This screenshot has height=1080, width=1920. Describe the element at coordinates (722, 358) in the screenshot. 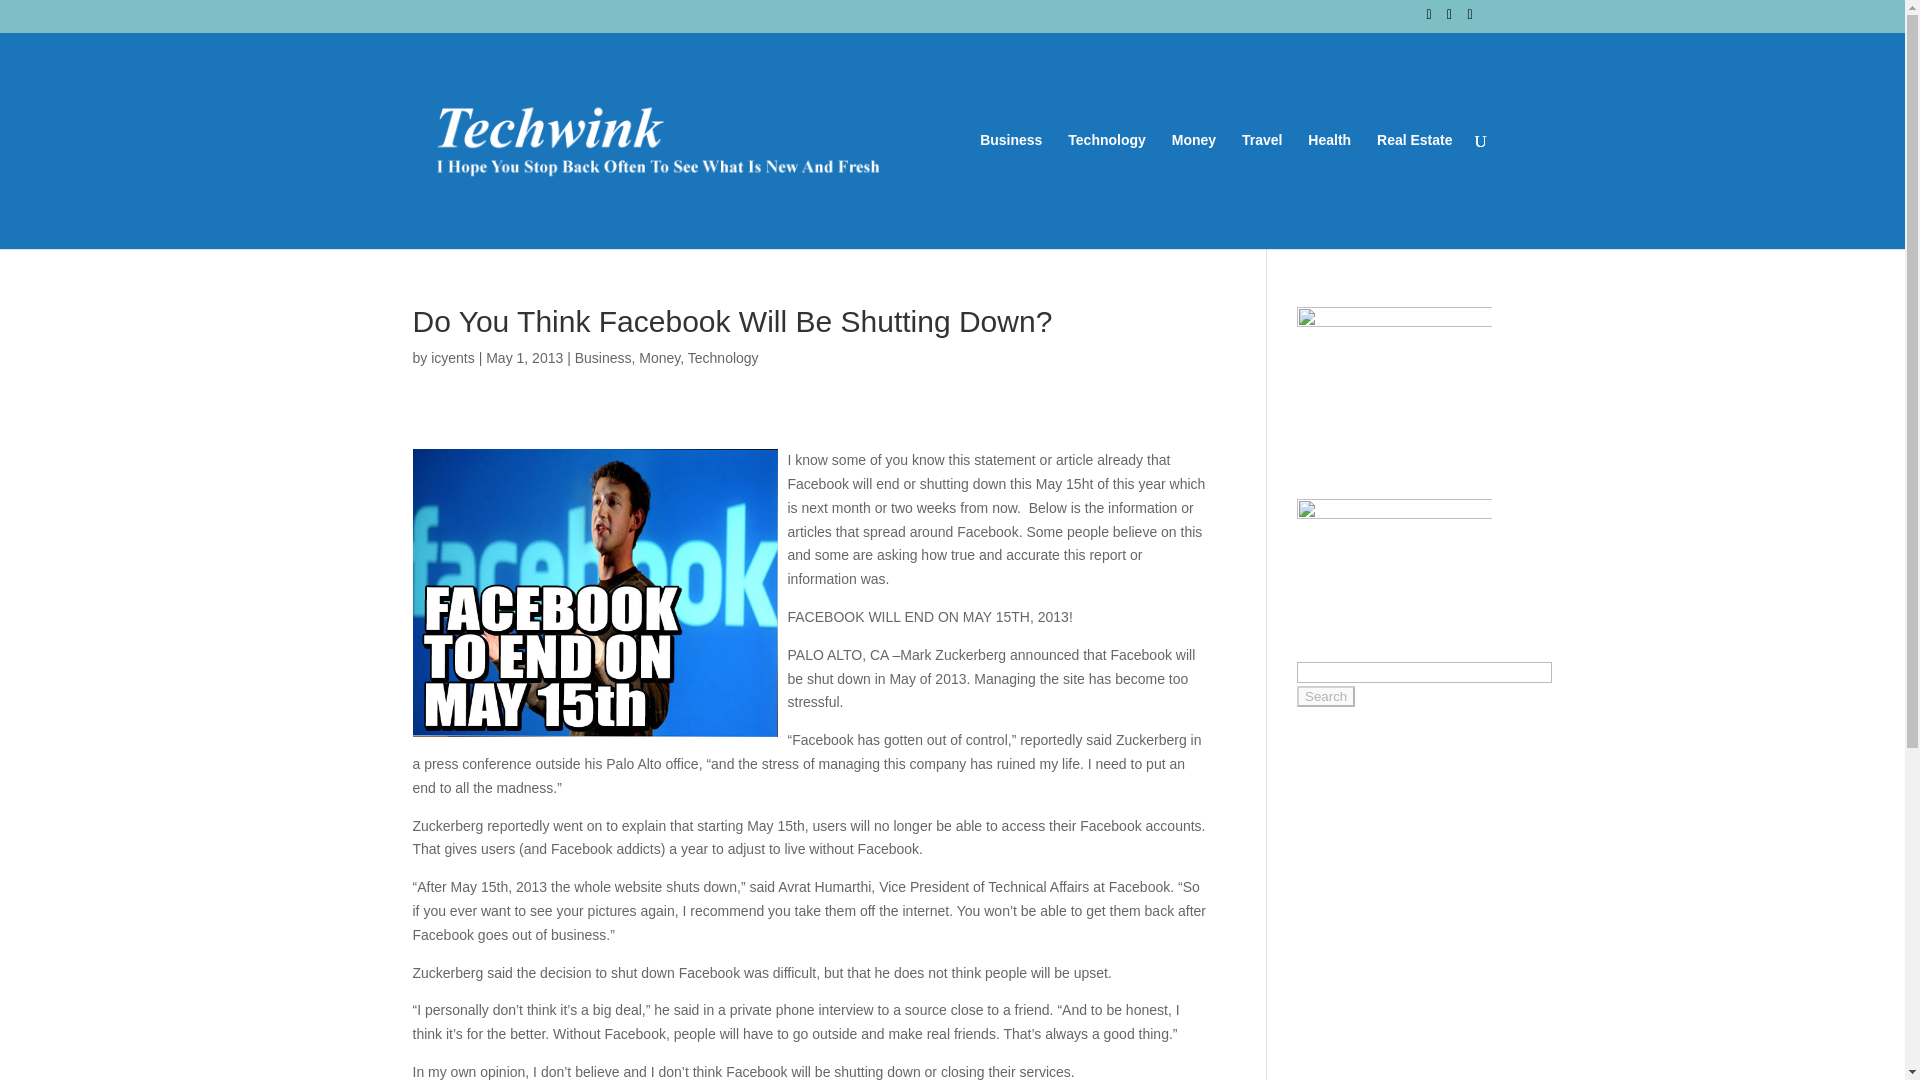

I see `Technology` at that location.